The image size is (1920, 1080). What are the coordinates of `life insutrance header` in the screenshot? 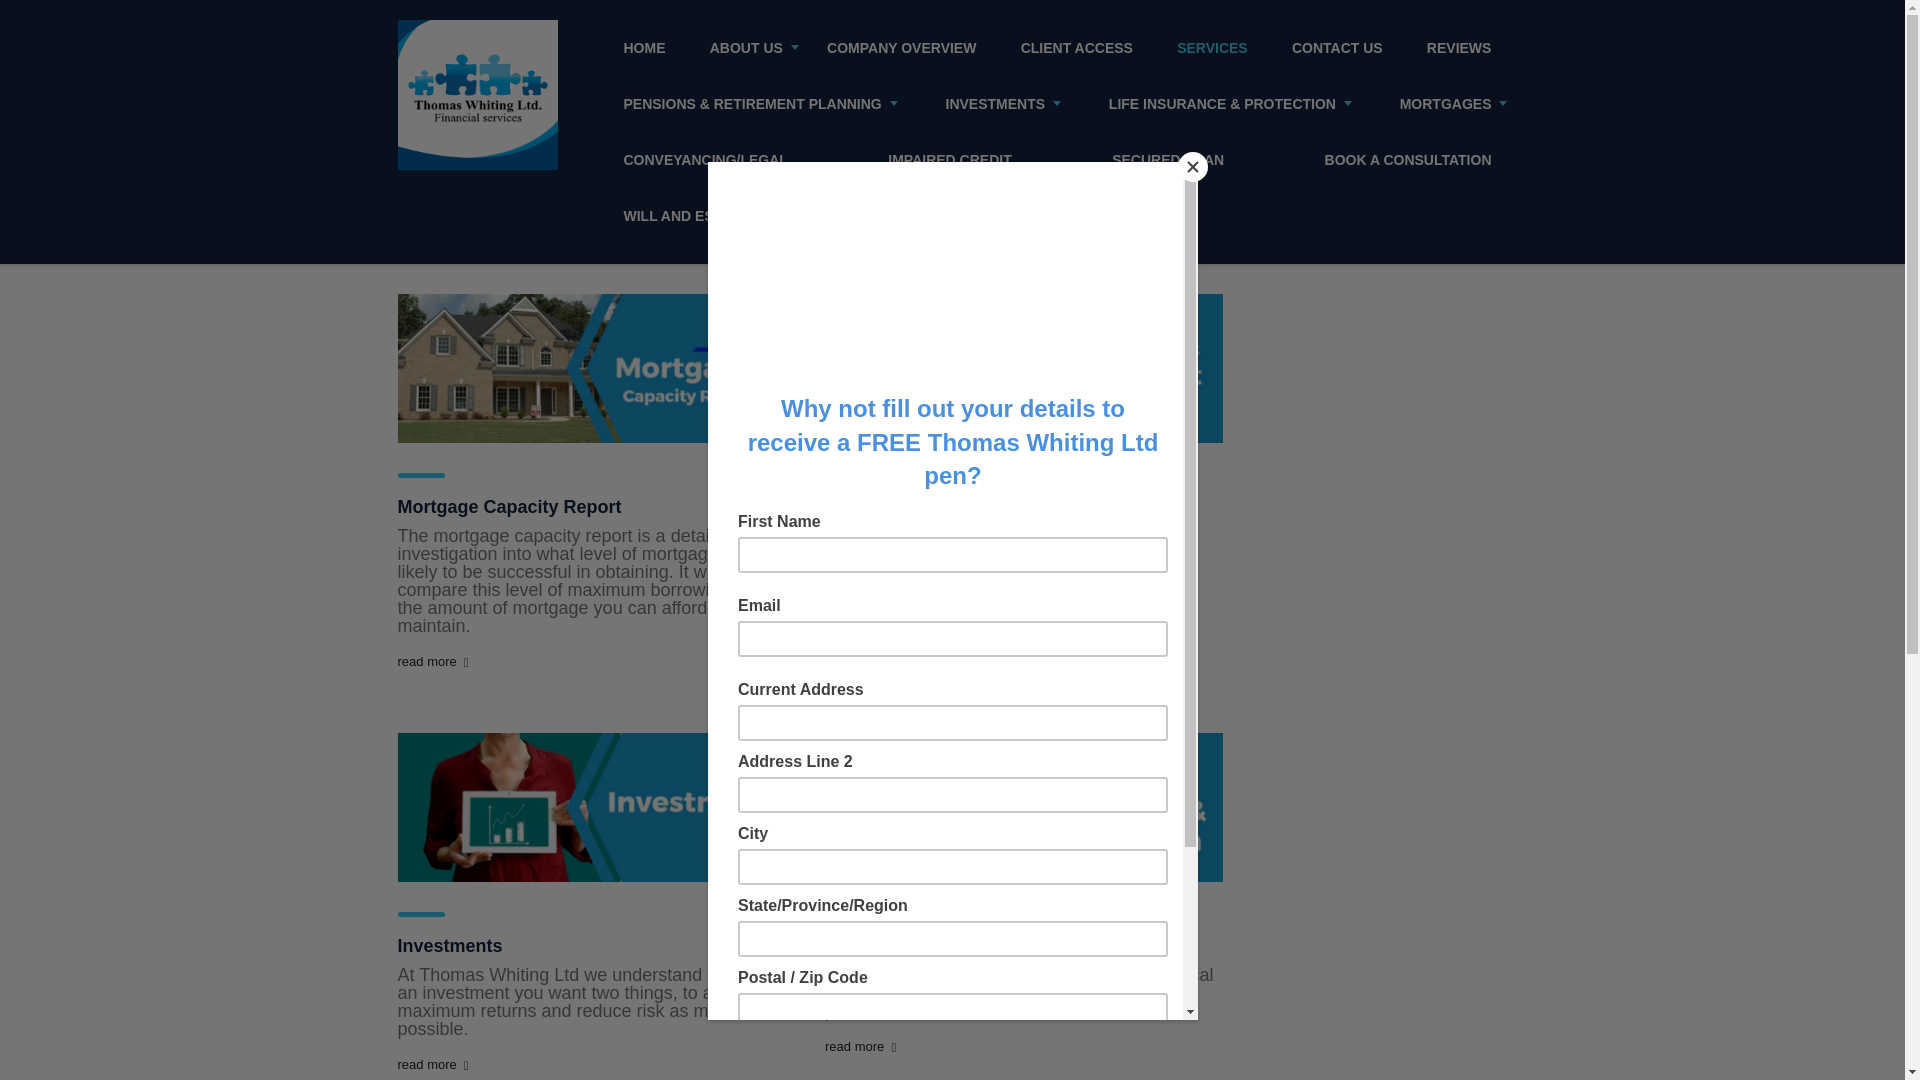 It's located at (1024, 808).